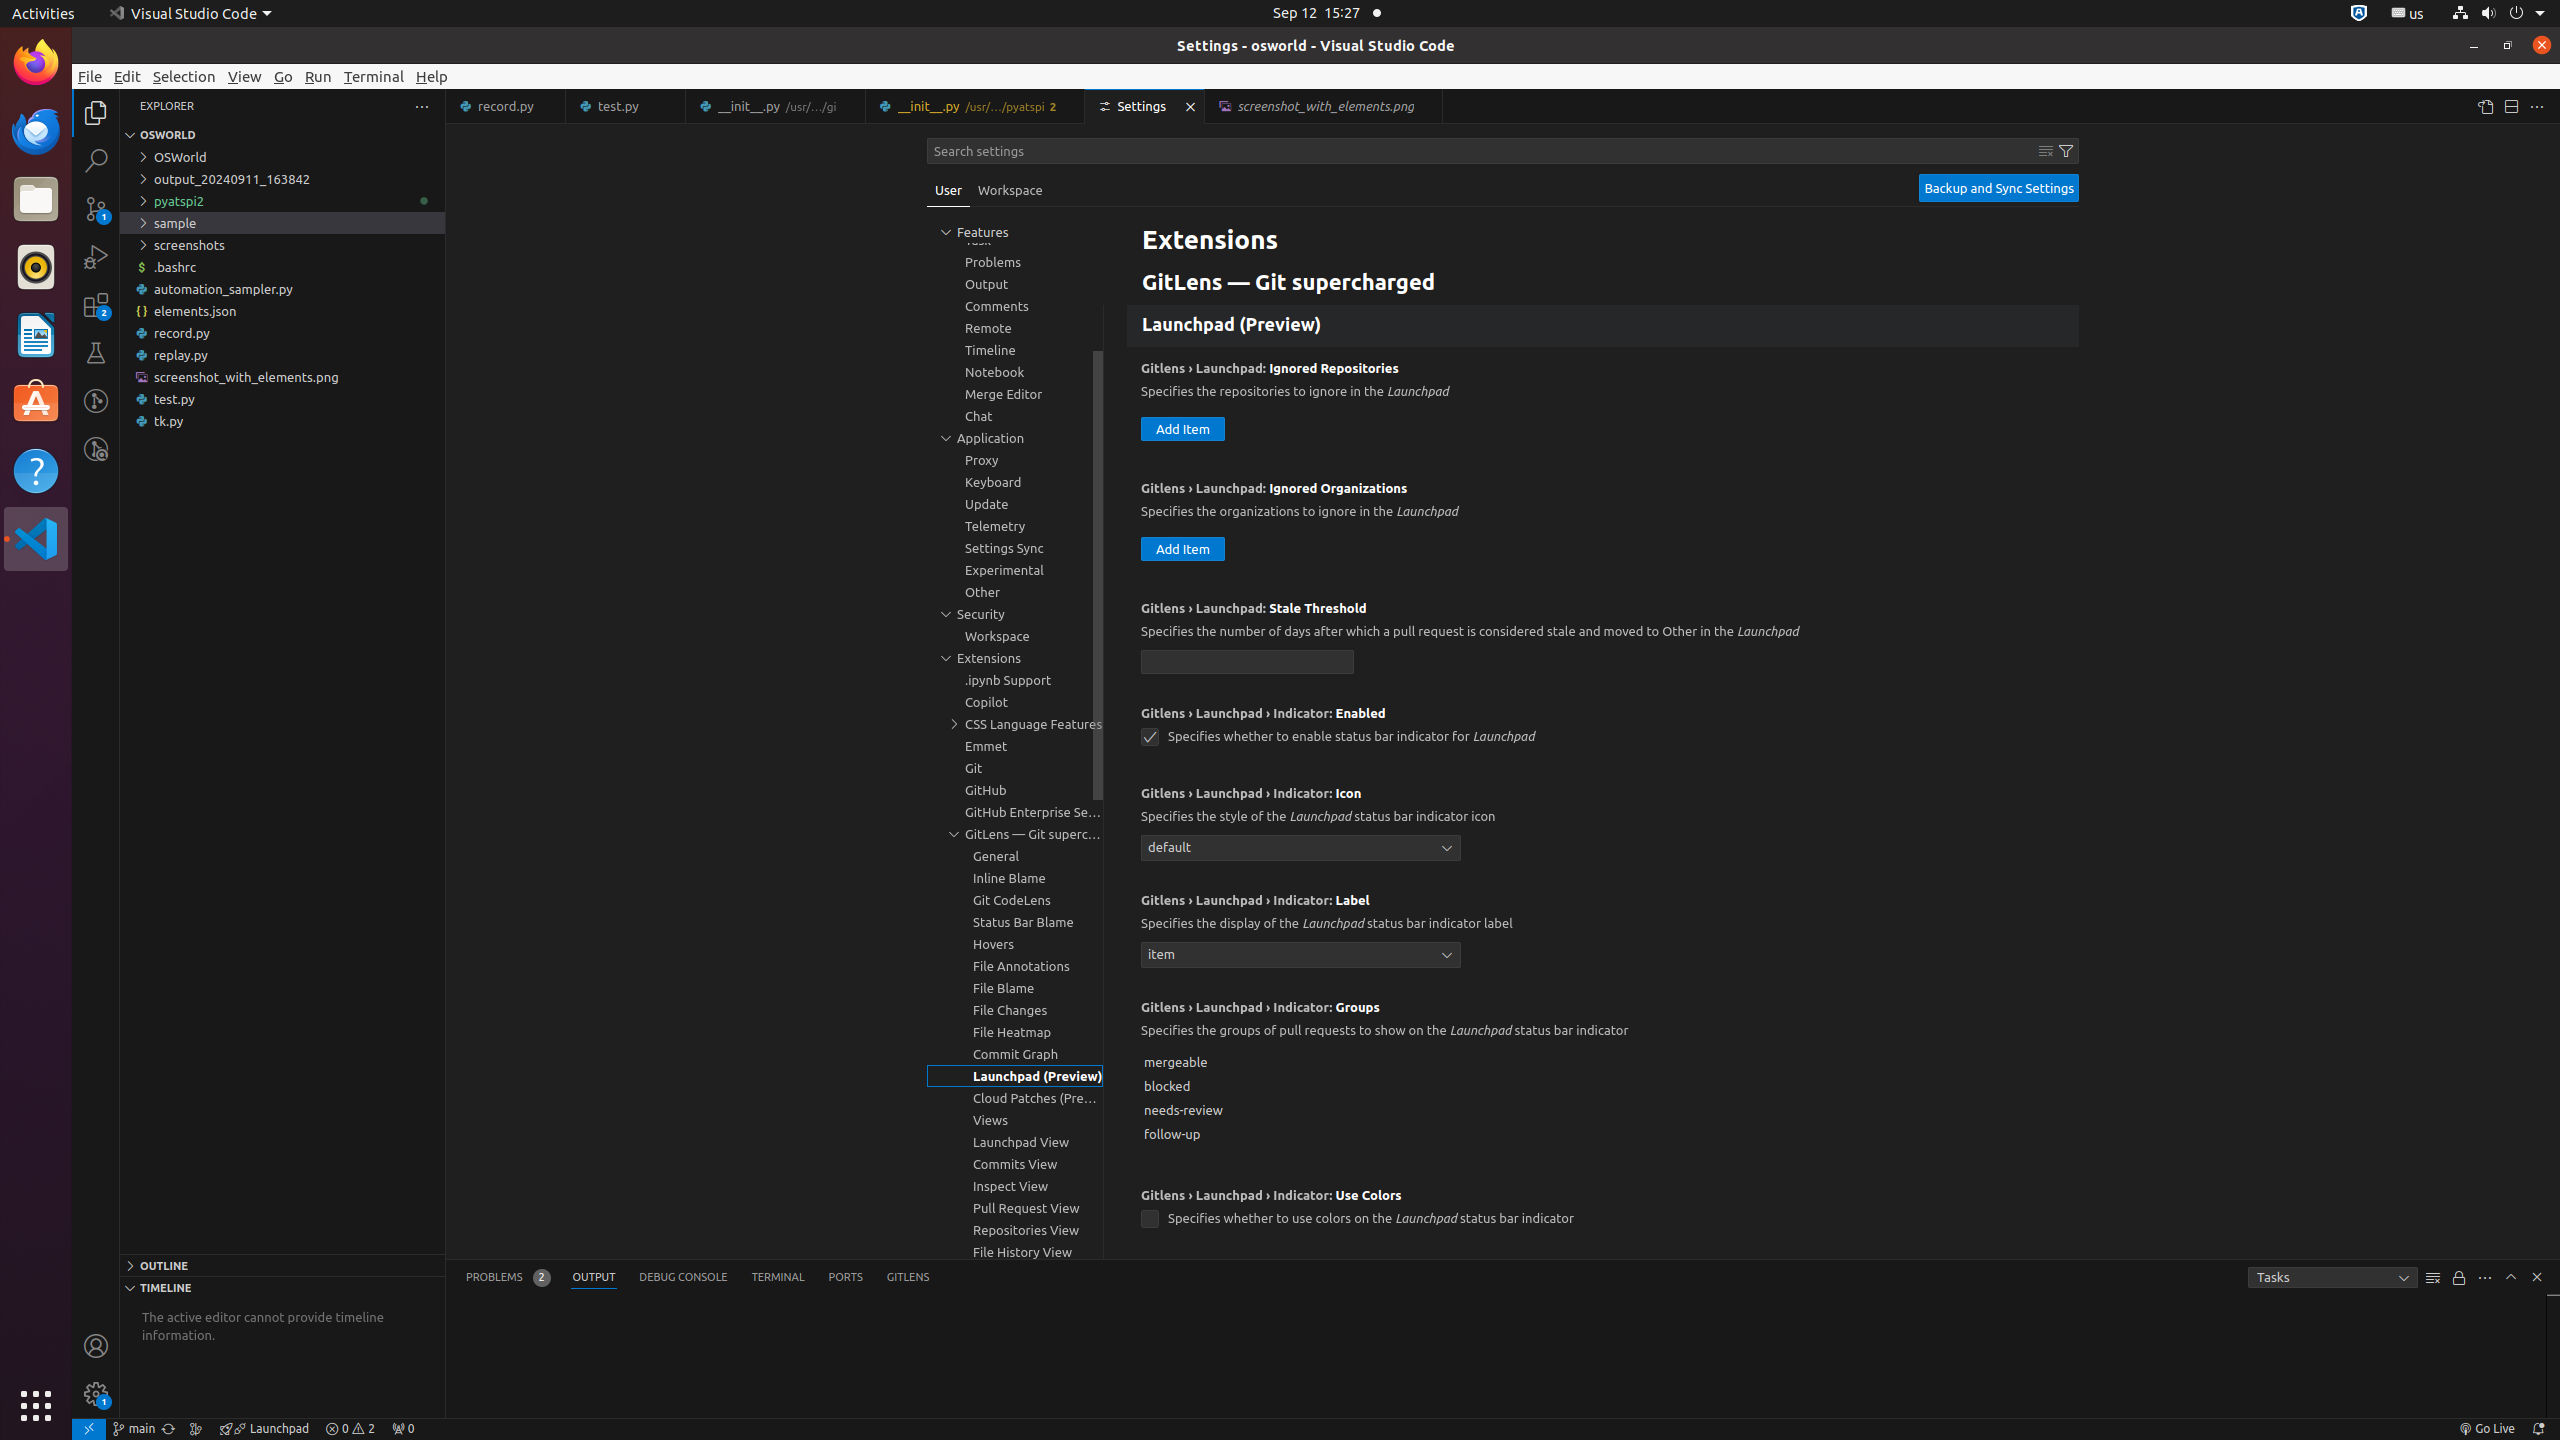 Image resolution: width=2560 pixels, height=1440 pixels. Describe the element at coordinates (1015, 1252) in the screenshot. I see `File History View, group` at that location.